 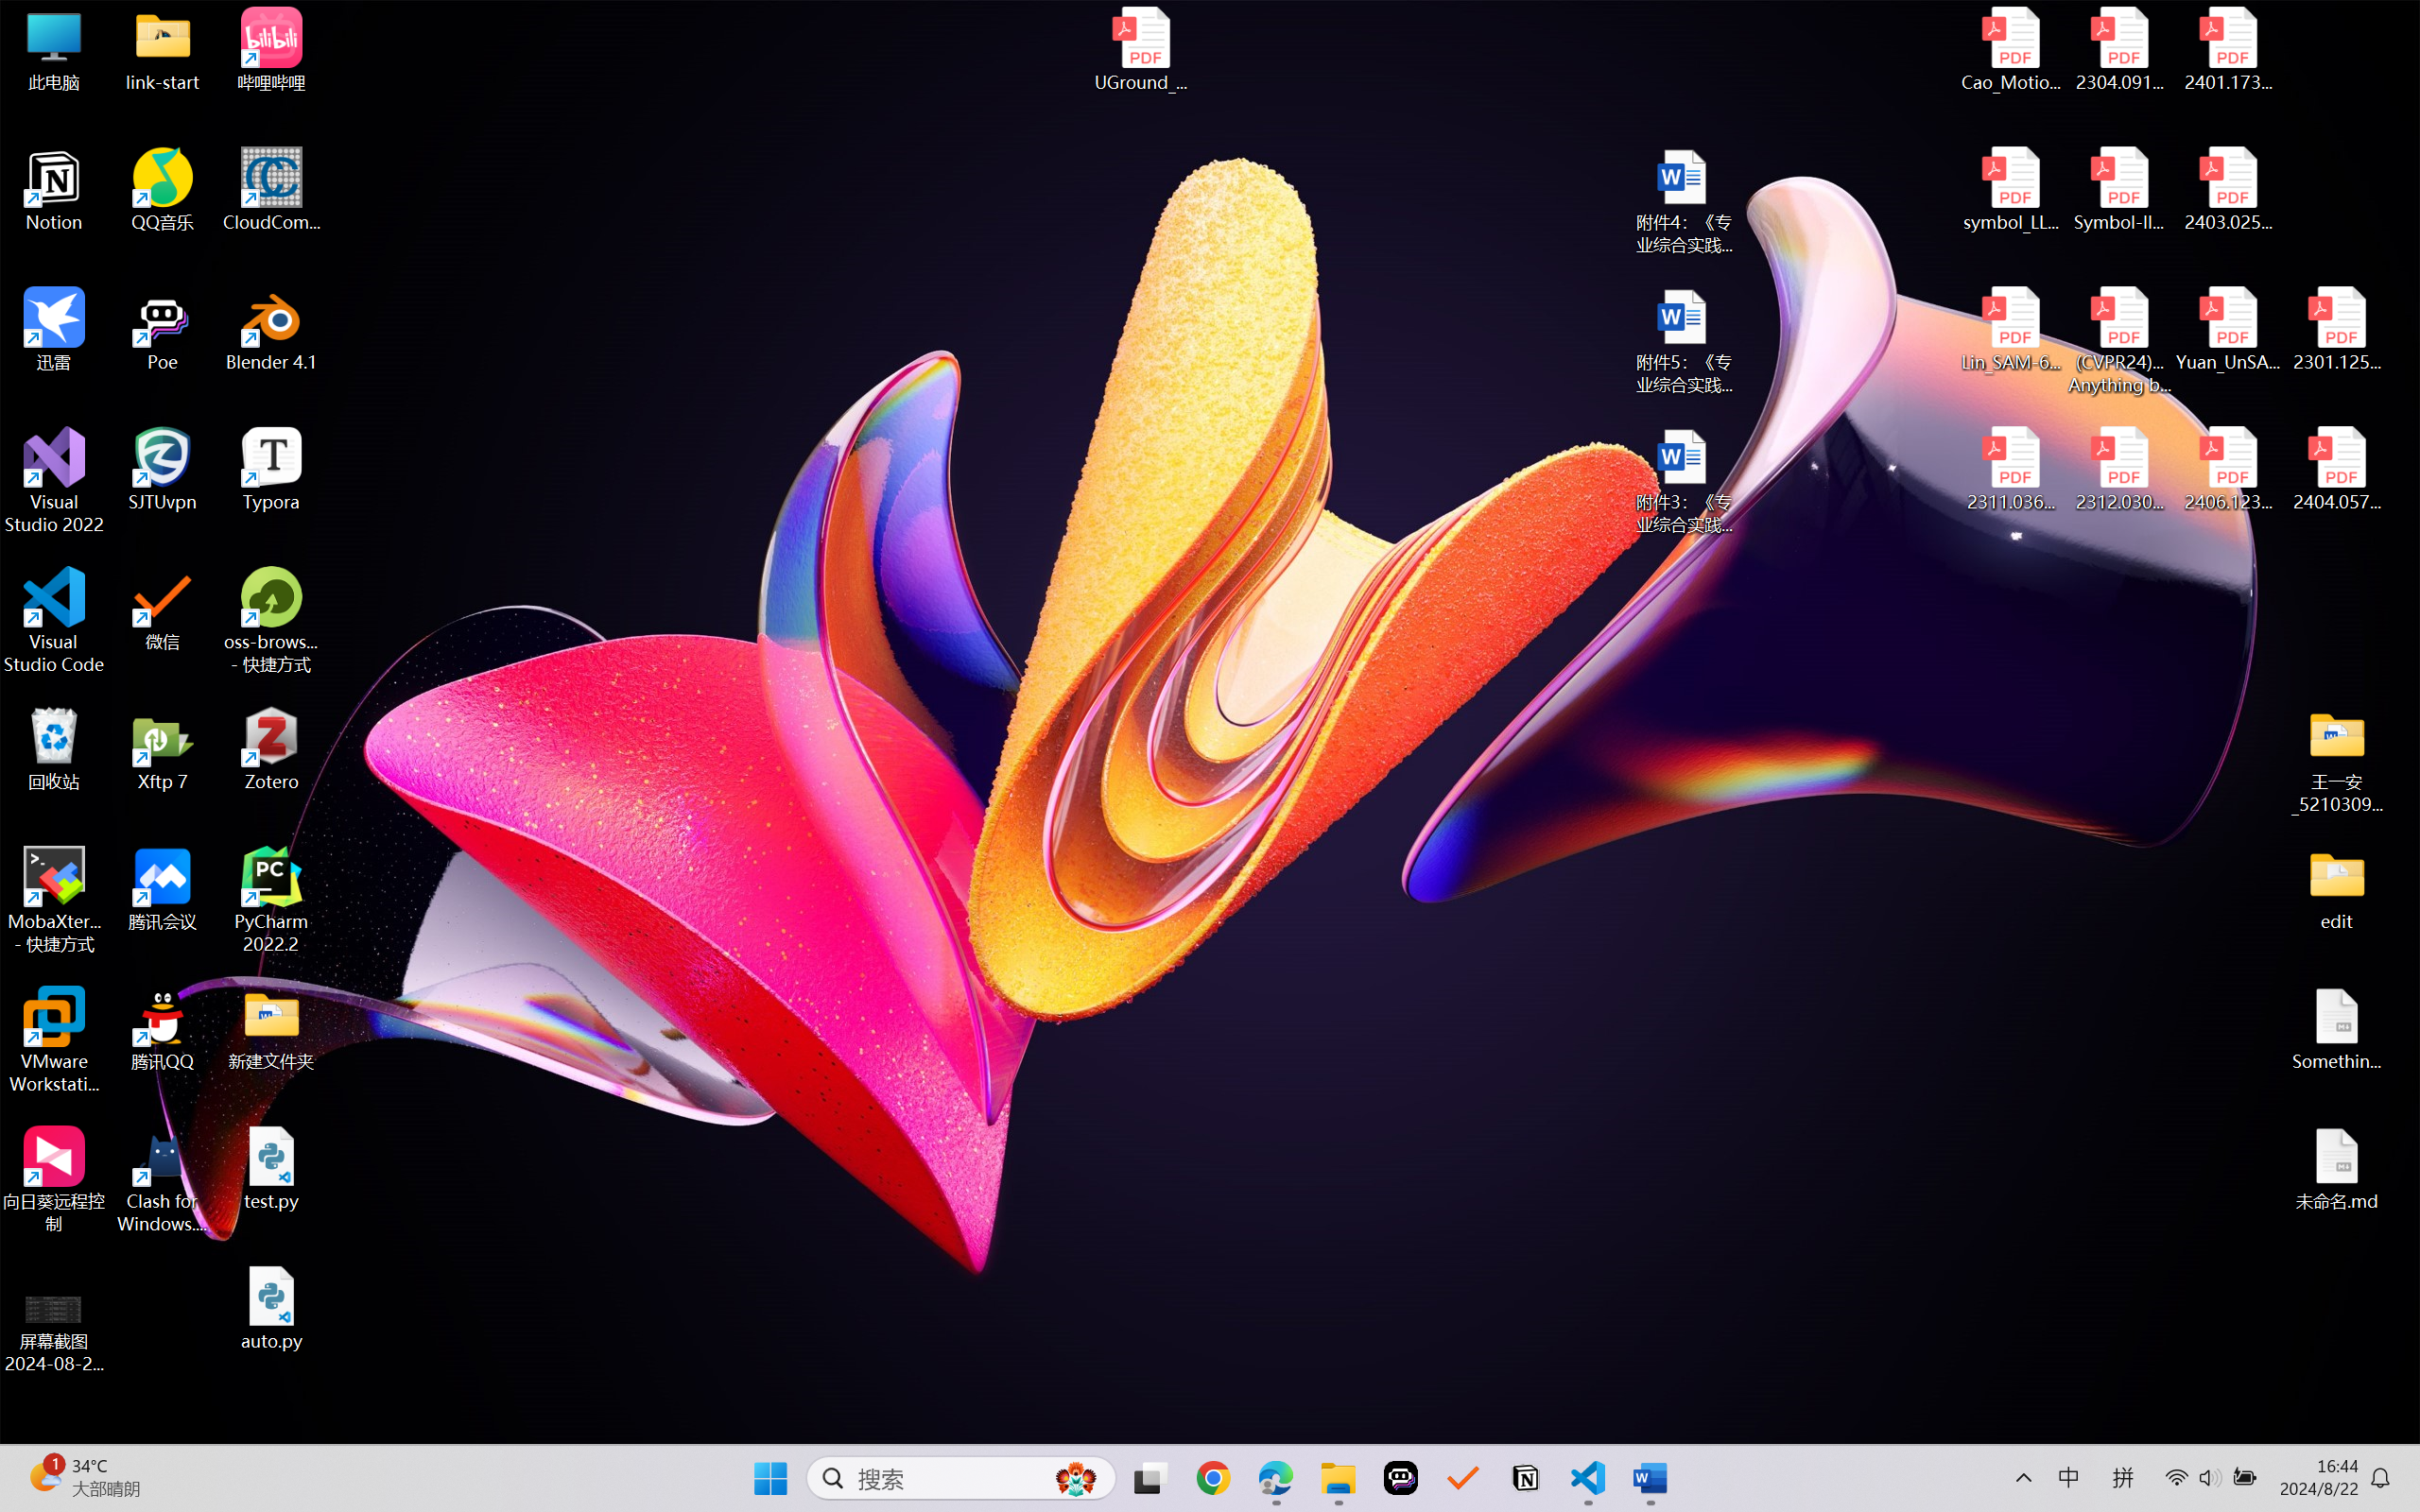 I want to click on Typora, so click(x=272, y=470).